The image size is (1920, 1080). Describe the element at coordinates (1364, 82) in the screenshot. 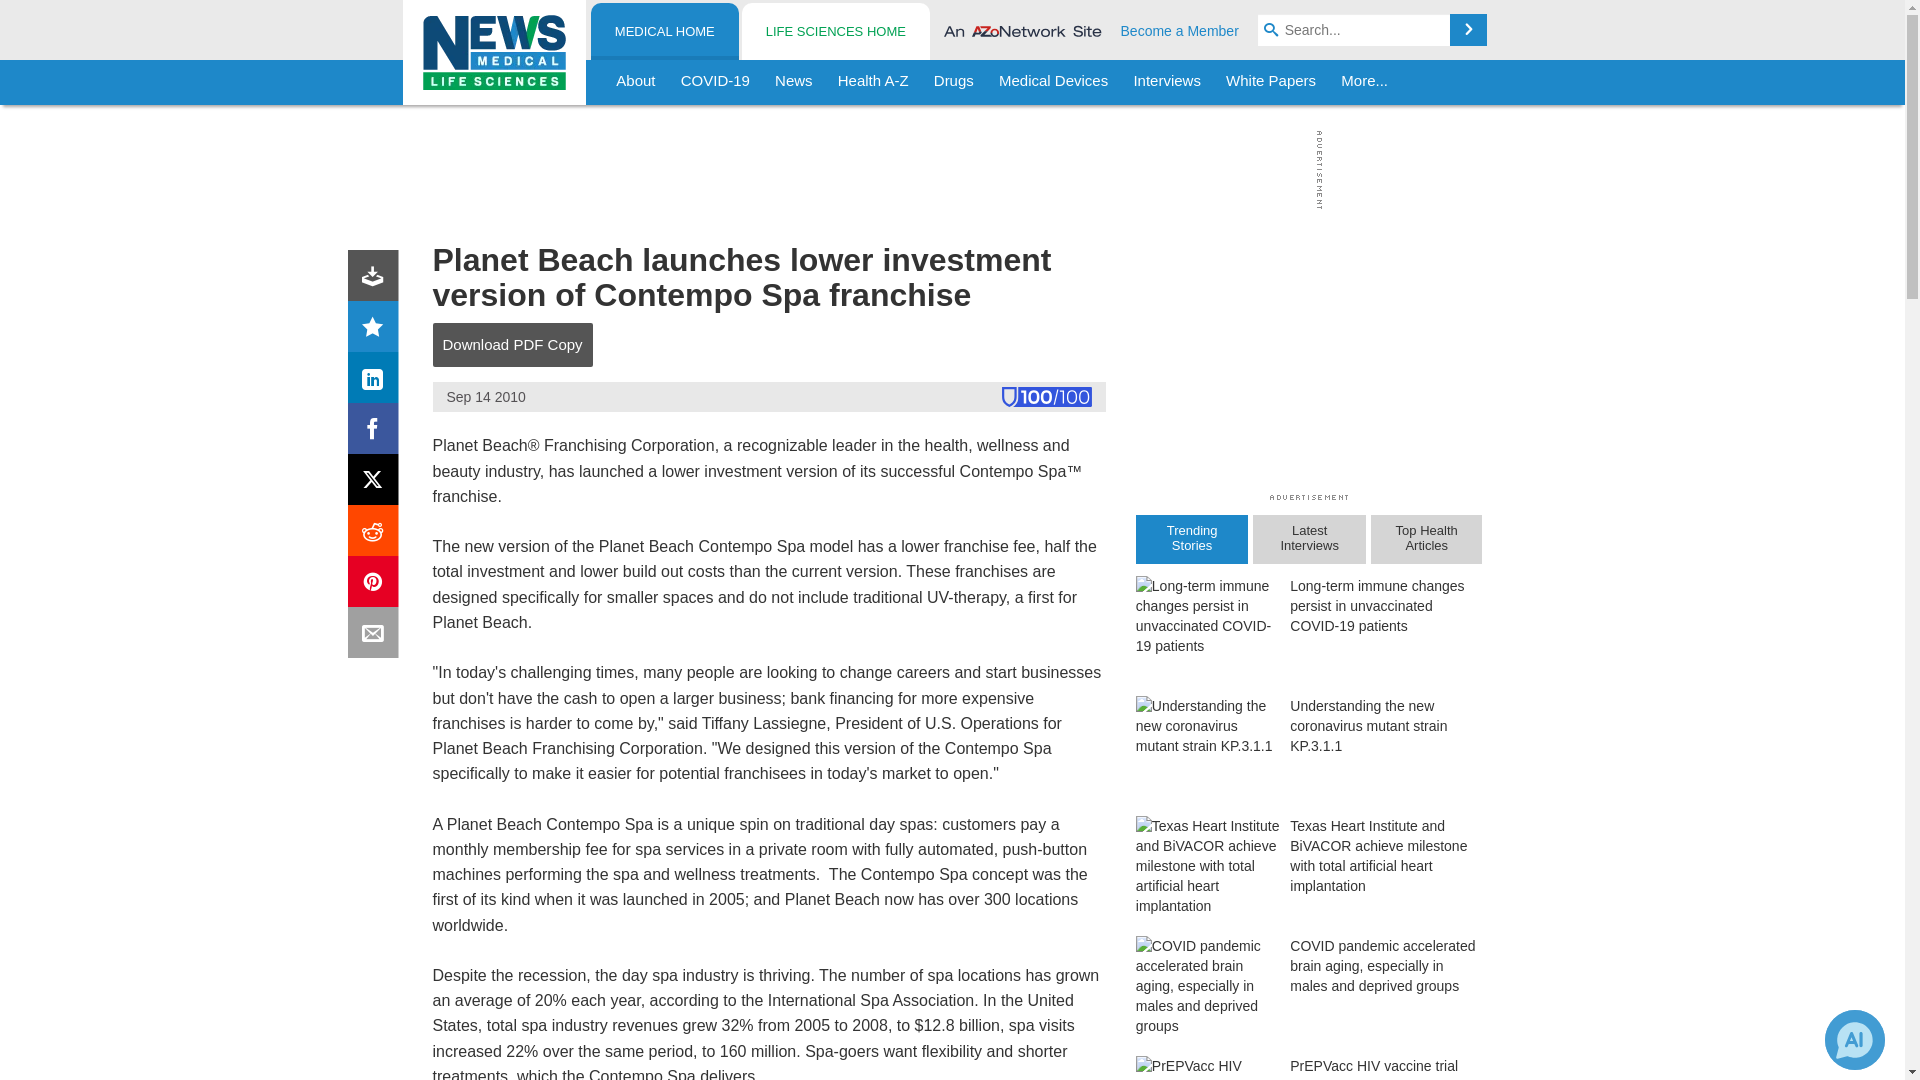

I see `More...` at that location.